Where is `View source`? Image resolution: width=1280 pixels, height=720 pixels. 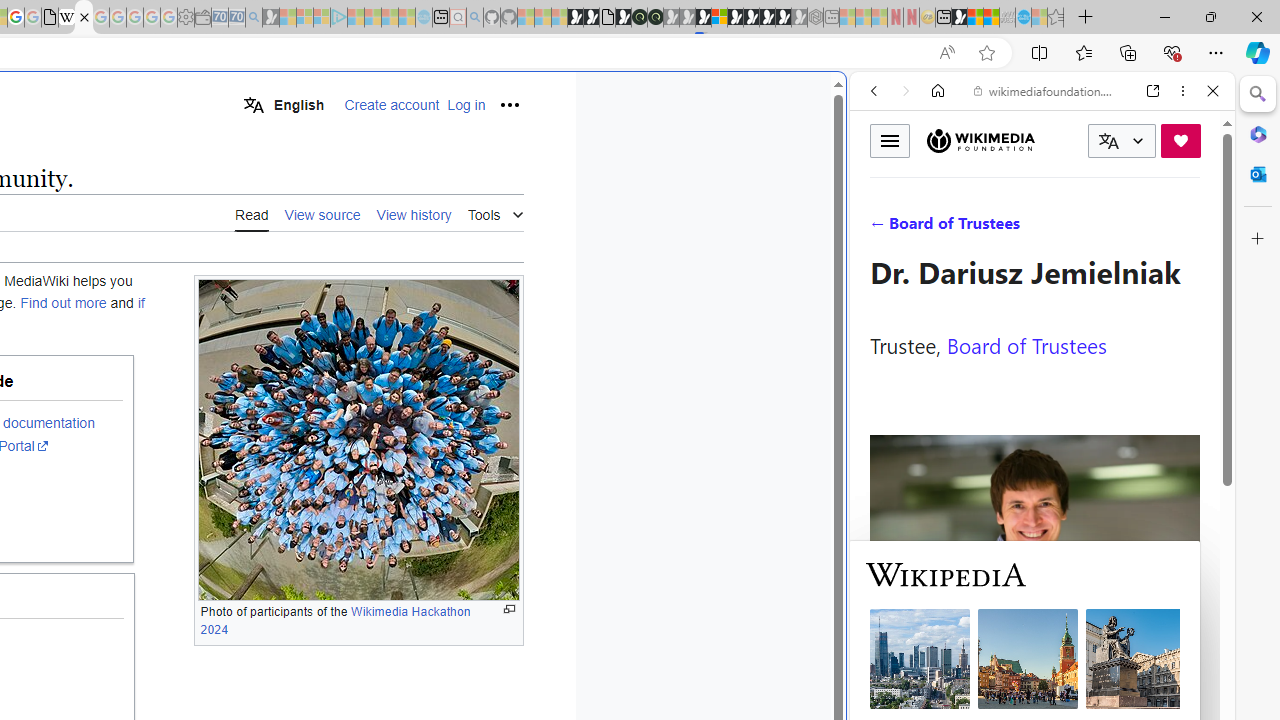 View source is located at coordinates (322, 213).